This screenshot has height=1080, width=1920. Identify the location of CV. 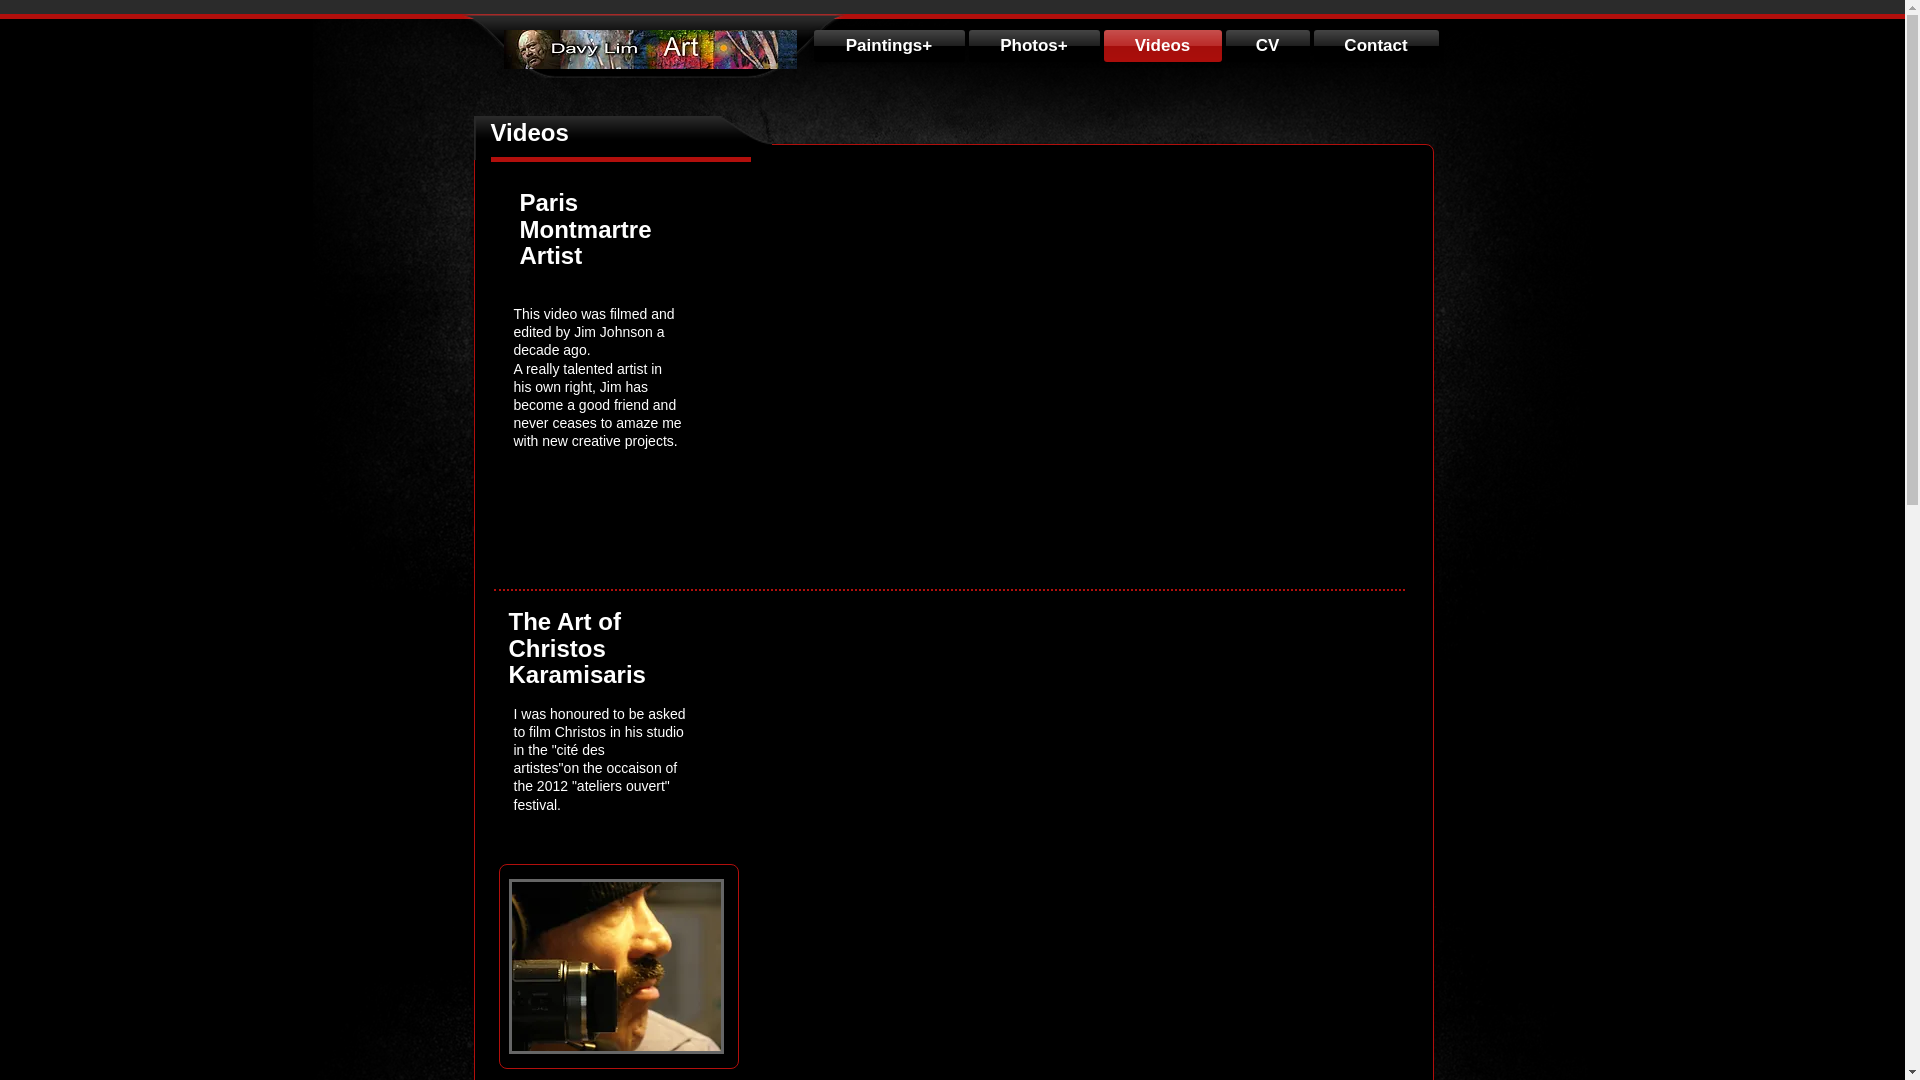
(1268, 46).